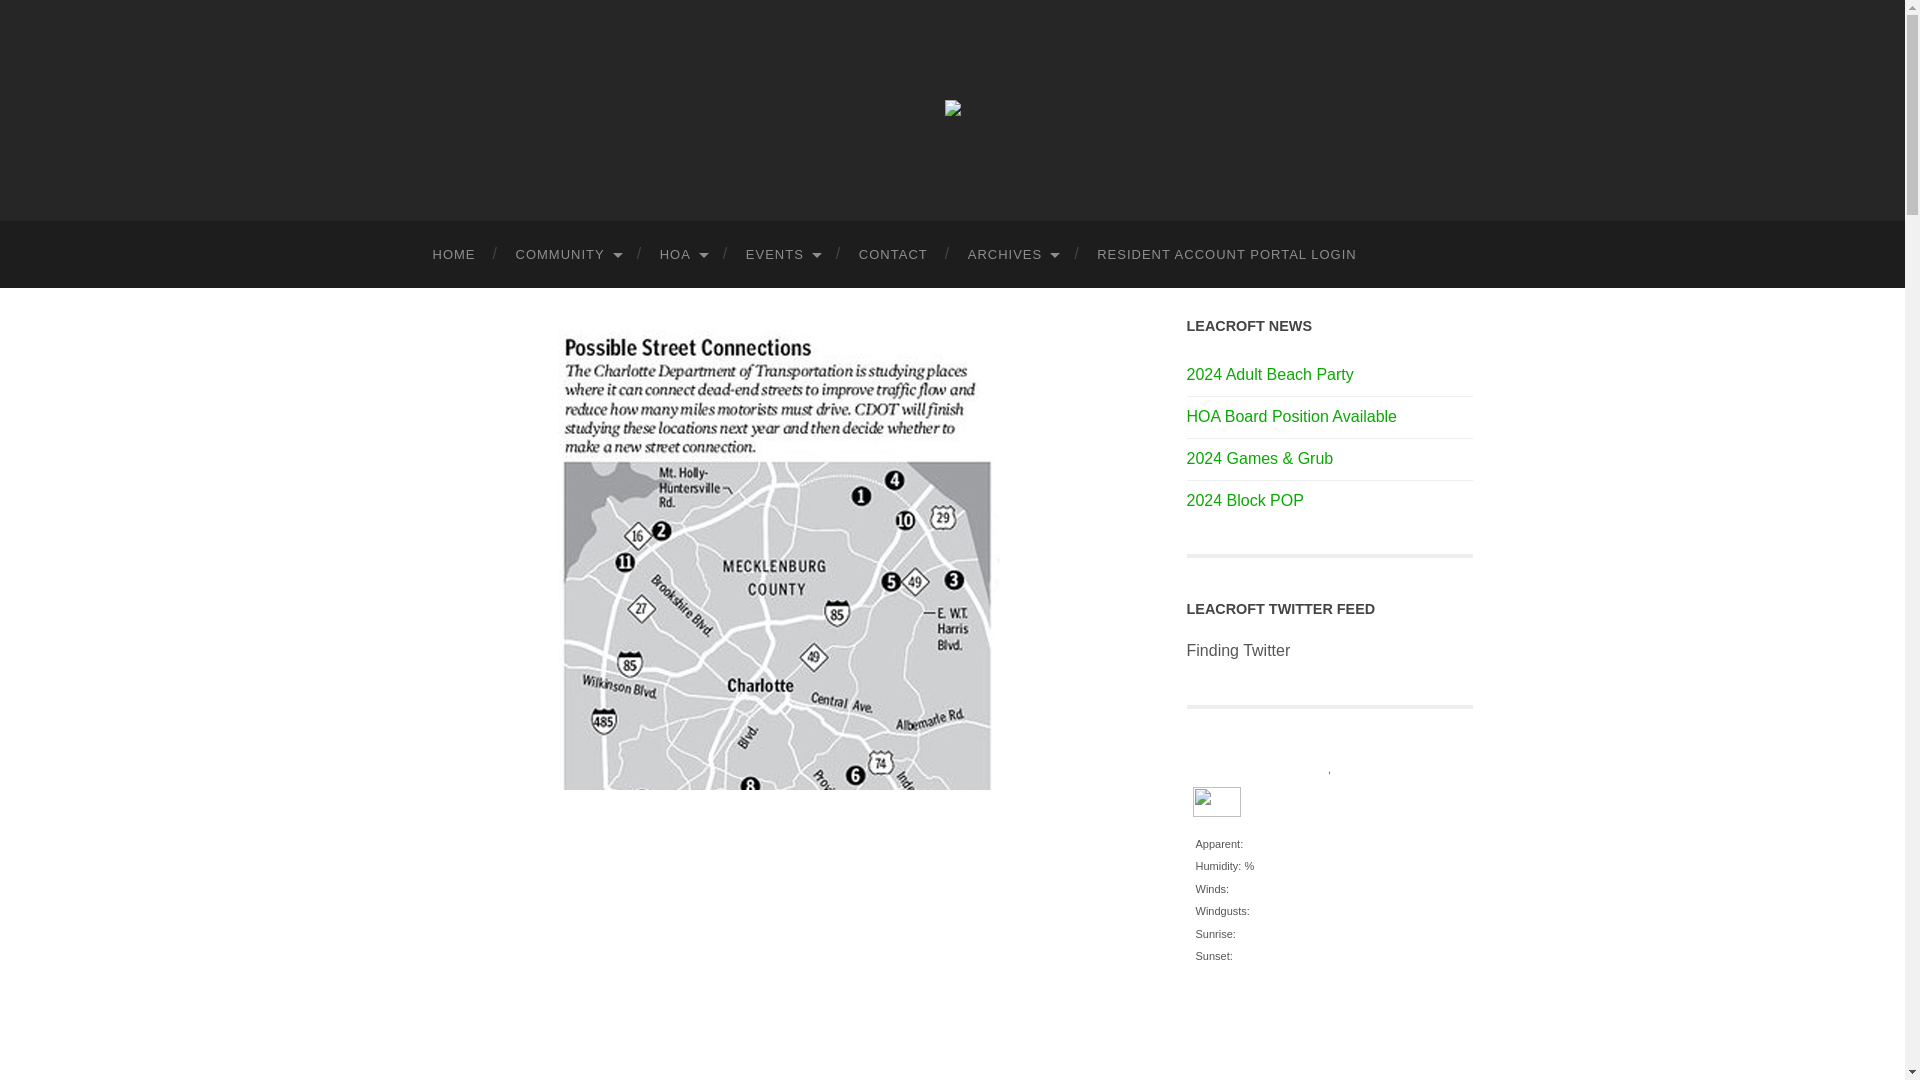 The height and width of the screenshot is (1080, 1920). Describe the element at coordinates (454, 254) in the screenshot. I see `HOME` at that location.